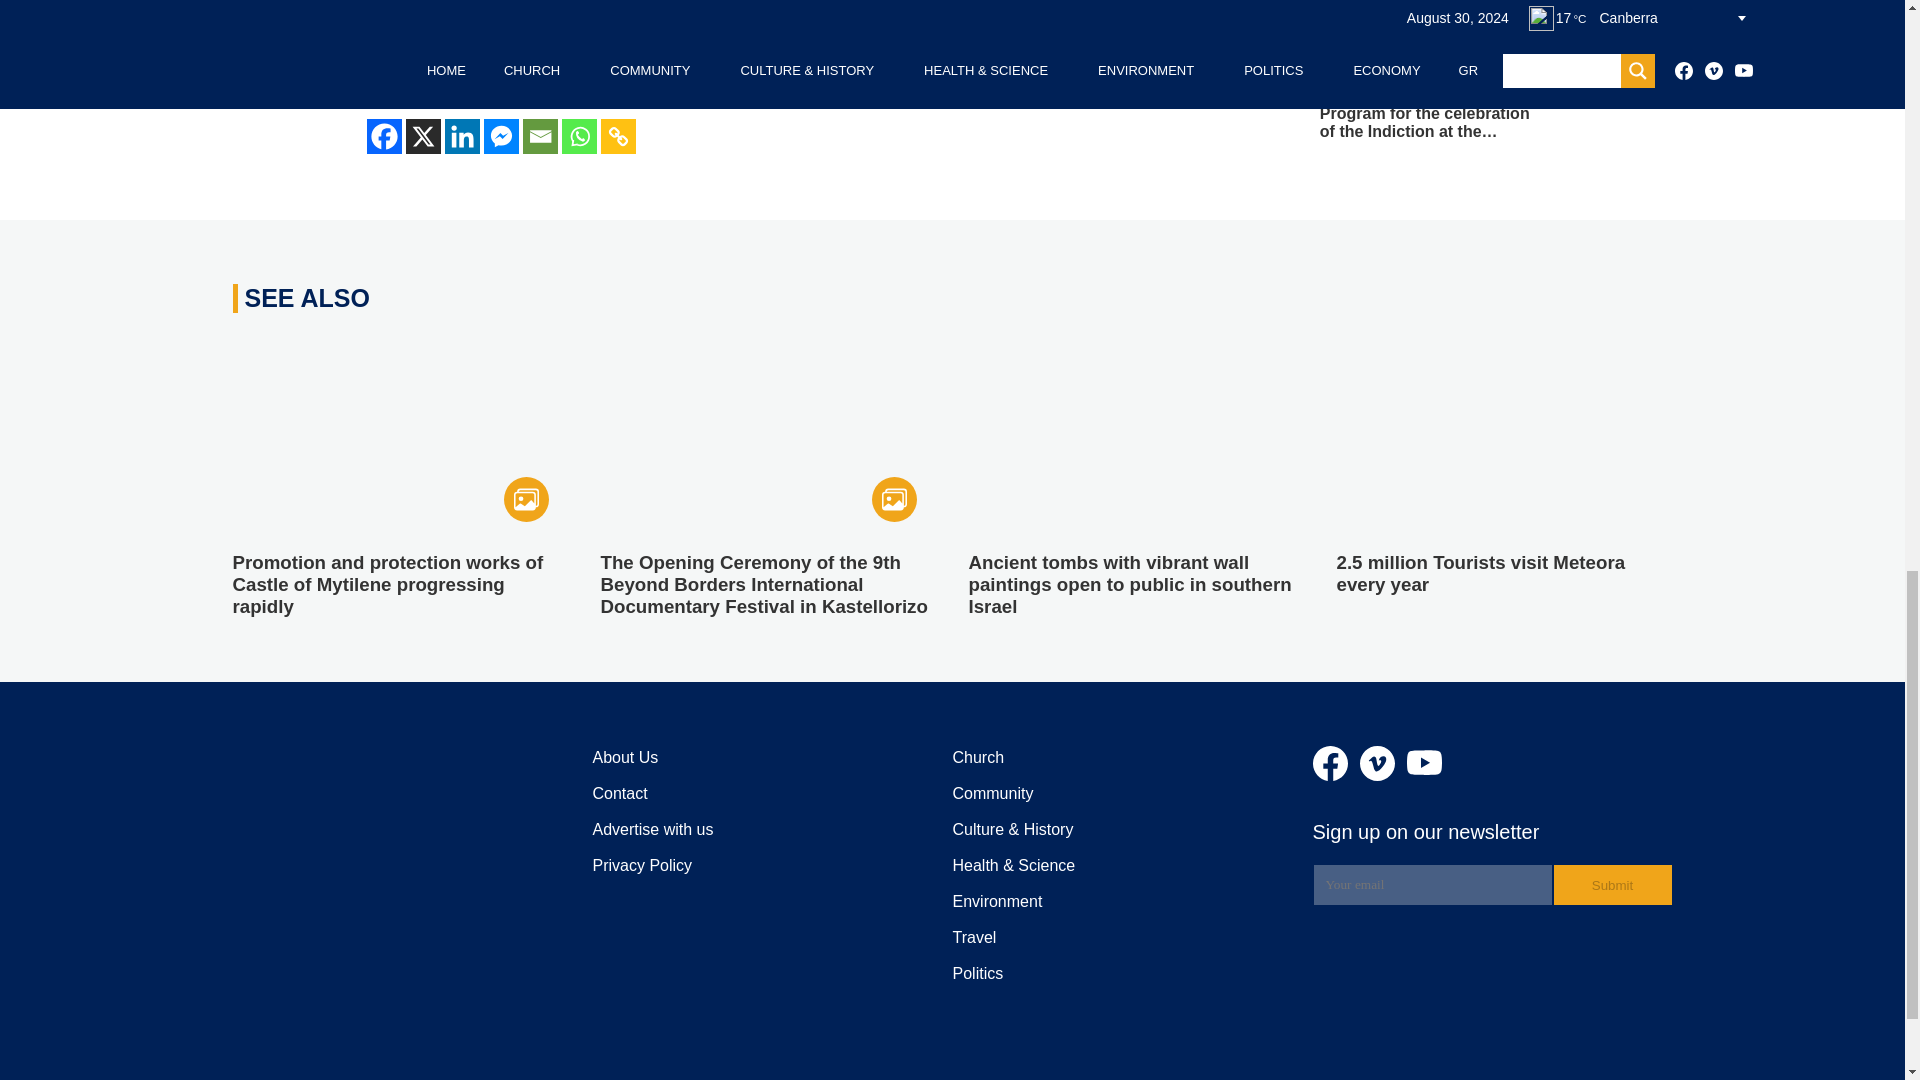 The height and width of the screenshot is (1080, 1920). I want to click on X, so click(423, 136).